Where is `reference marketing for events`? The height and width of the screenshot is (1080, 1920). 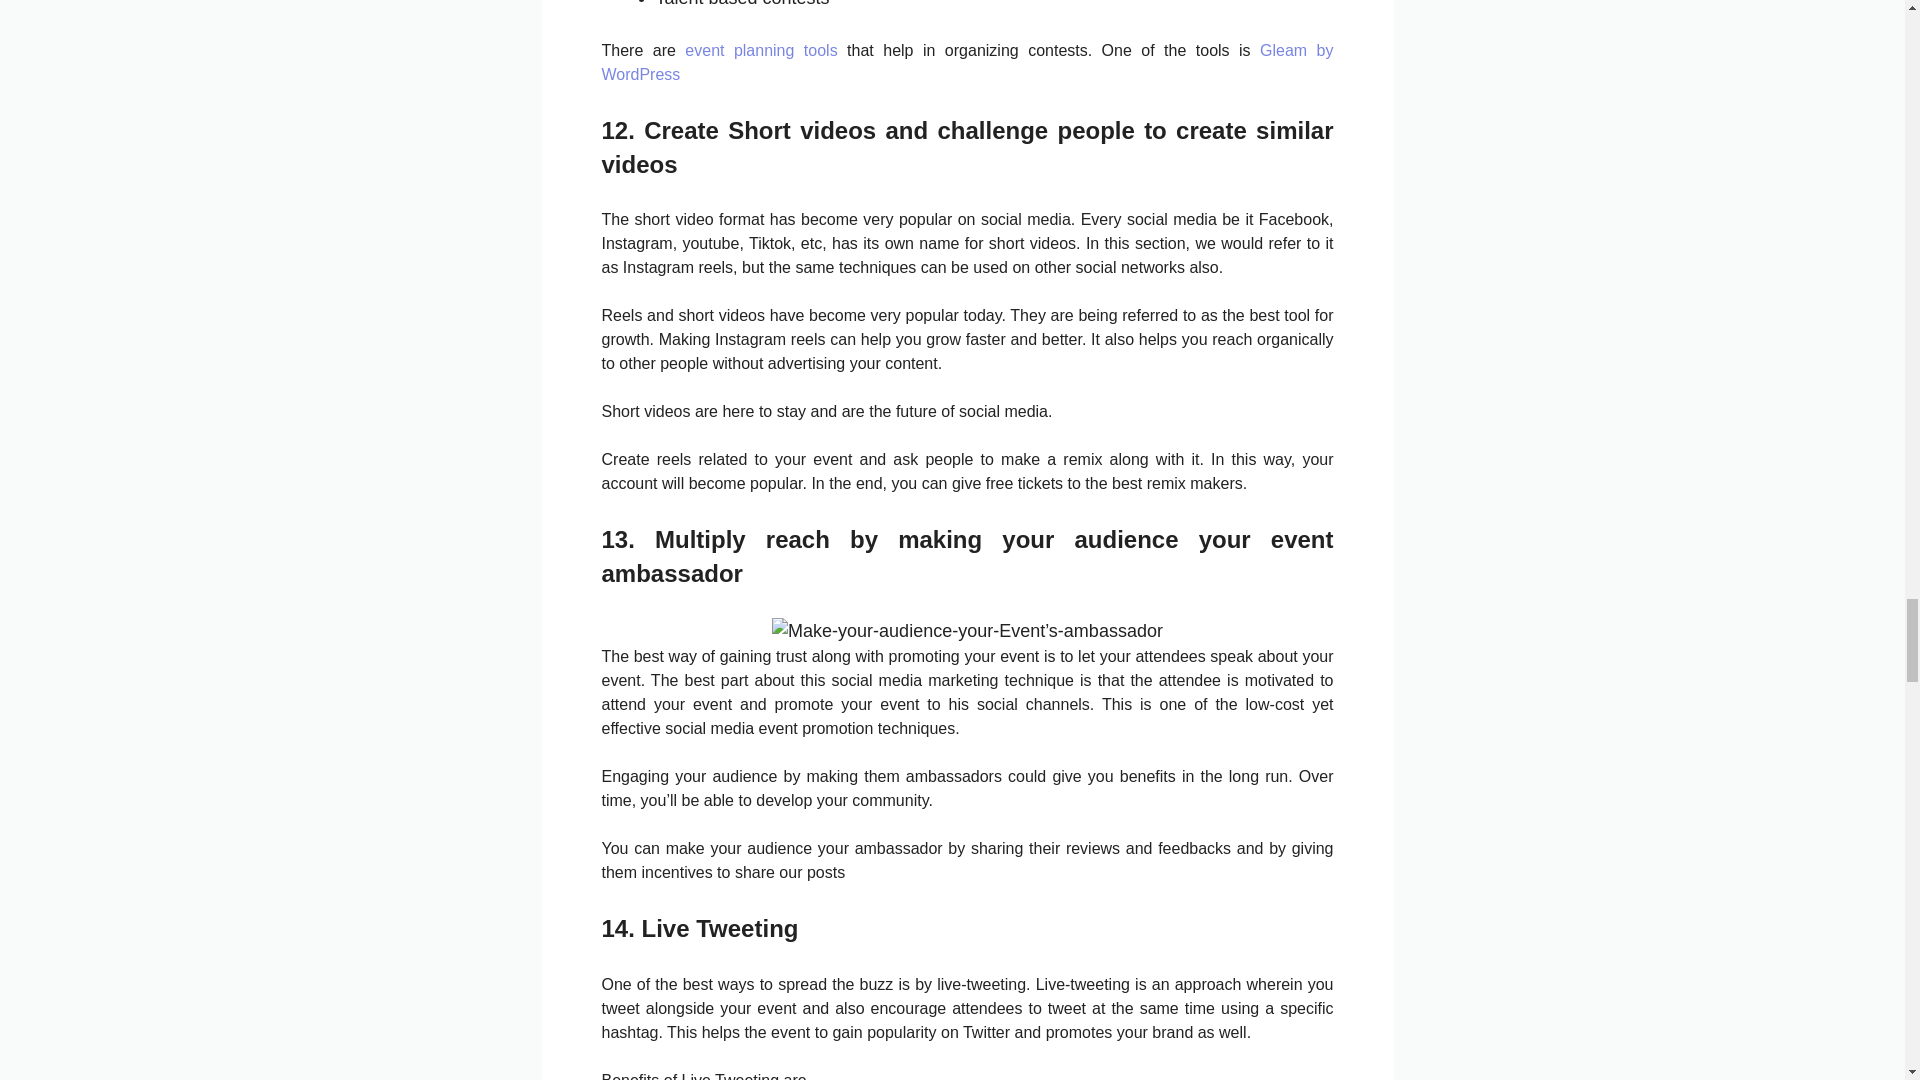 reference marketing for events is located at coordinates (967, 630).